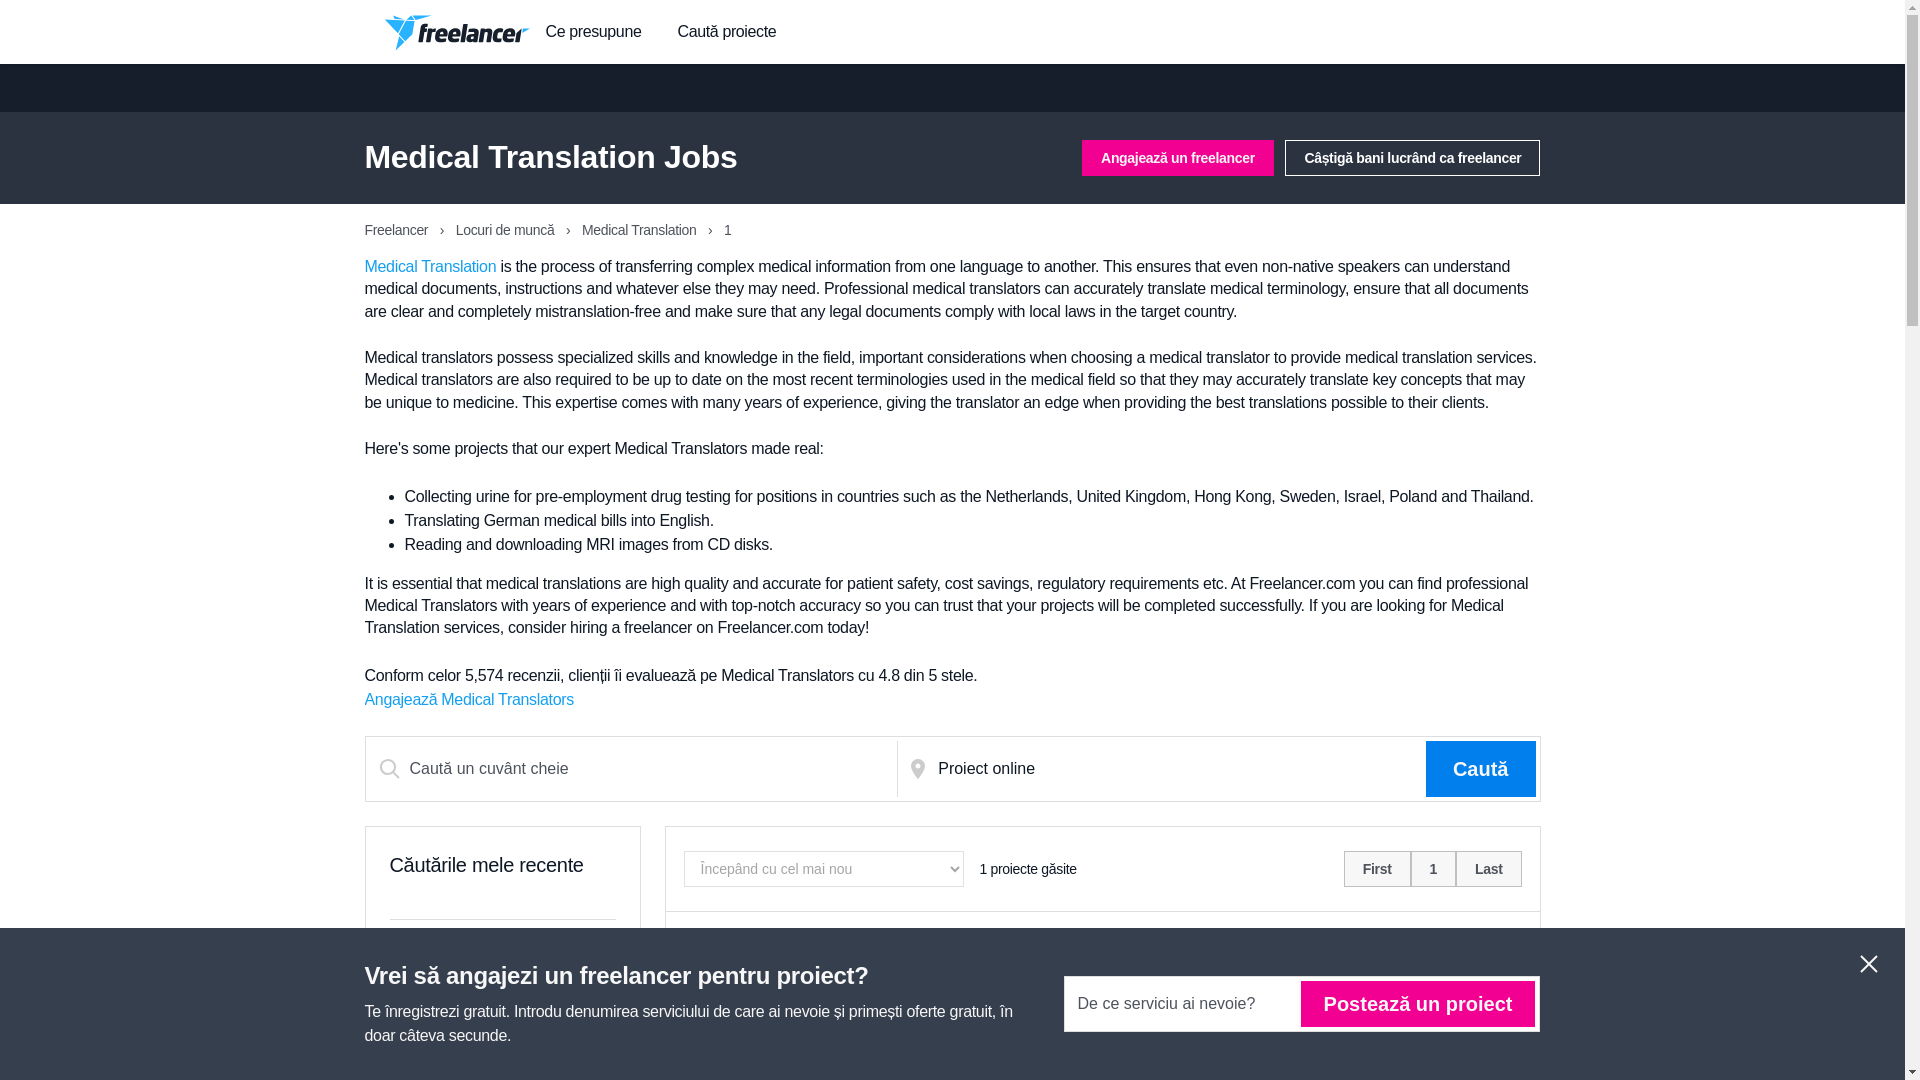 The height and width of the screenshot is (1080, 1920). What do you see at coordinates (640, 230) in the screenshot?
I see `Medical Translation` at bounding box center [640, 230].